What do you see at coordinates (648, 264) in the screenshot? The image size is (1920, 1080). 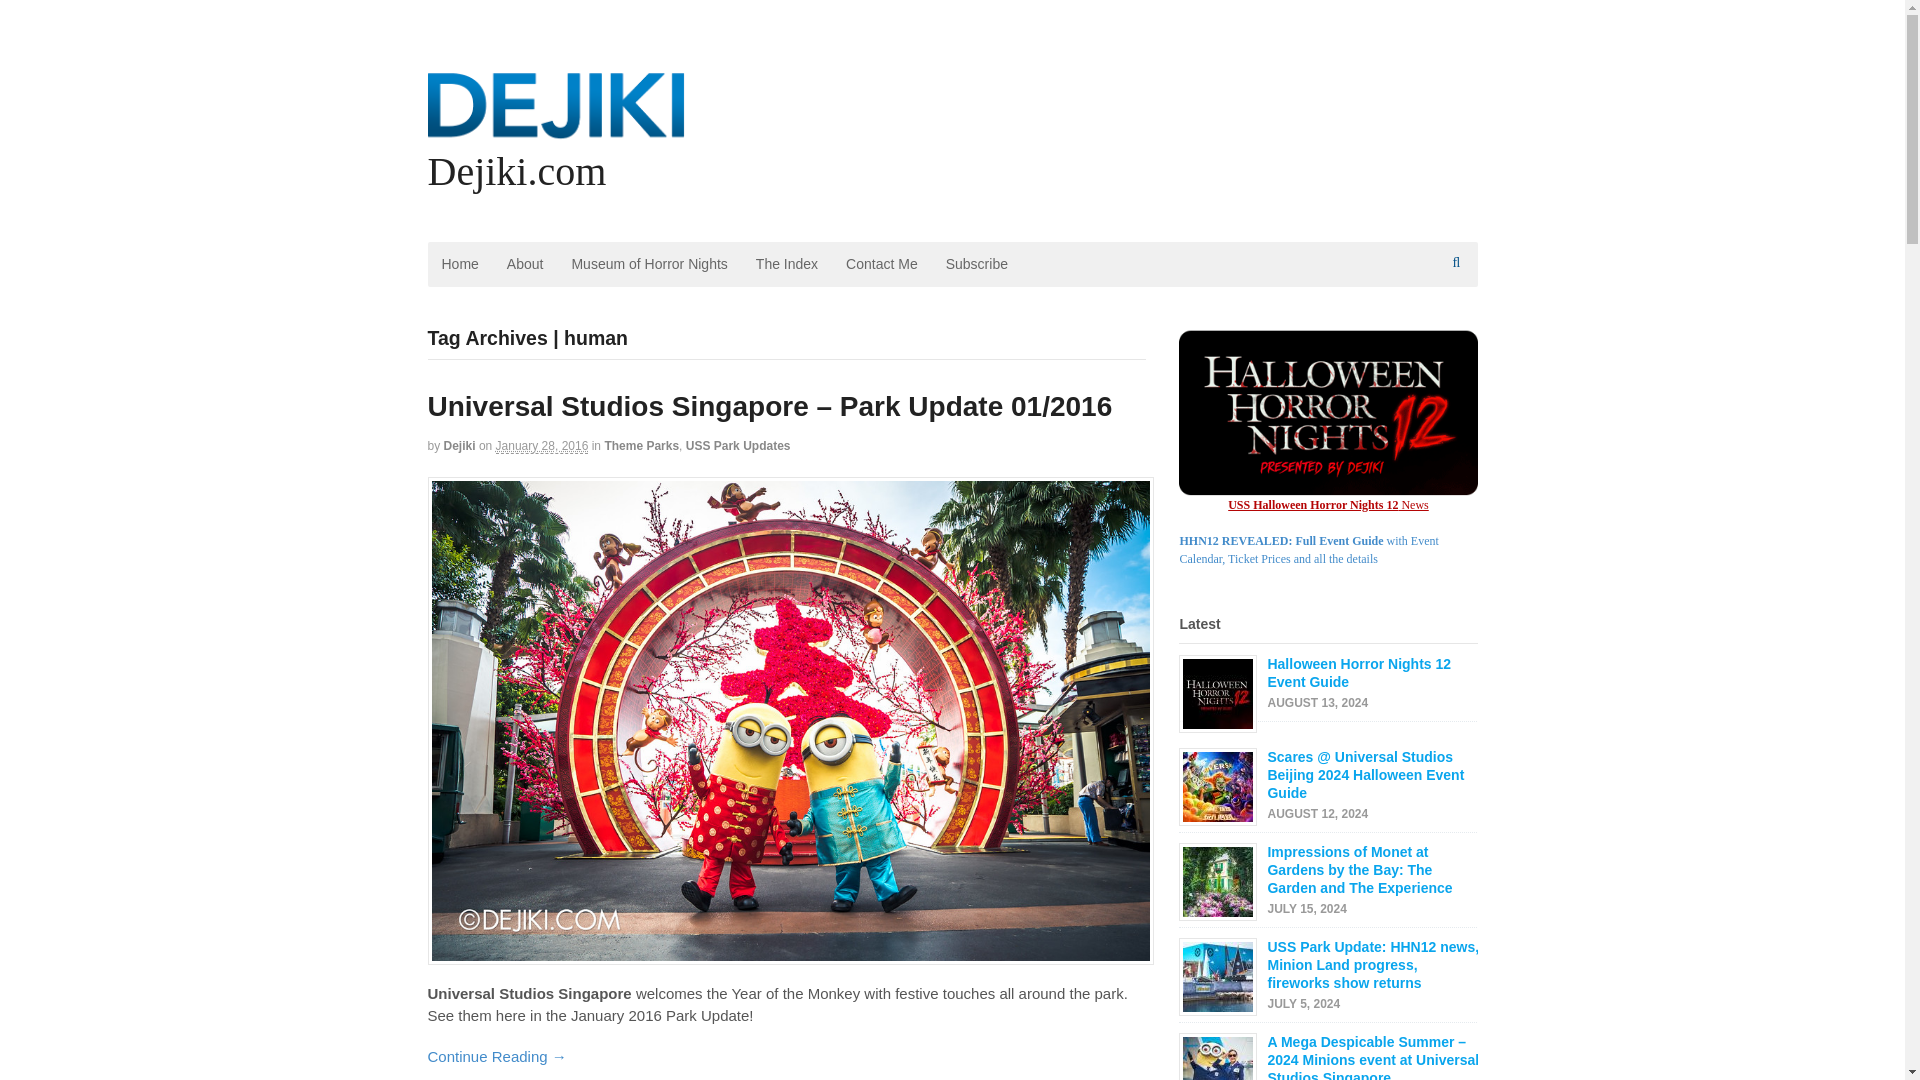 I see `Museum of Horror Nights` at bounding box center [648, 264].